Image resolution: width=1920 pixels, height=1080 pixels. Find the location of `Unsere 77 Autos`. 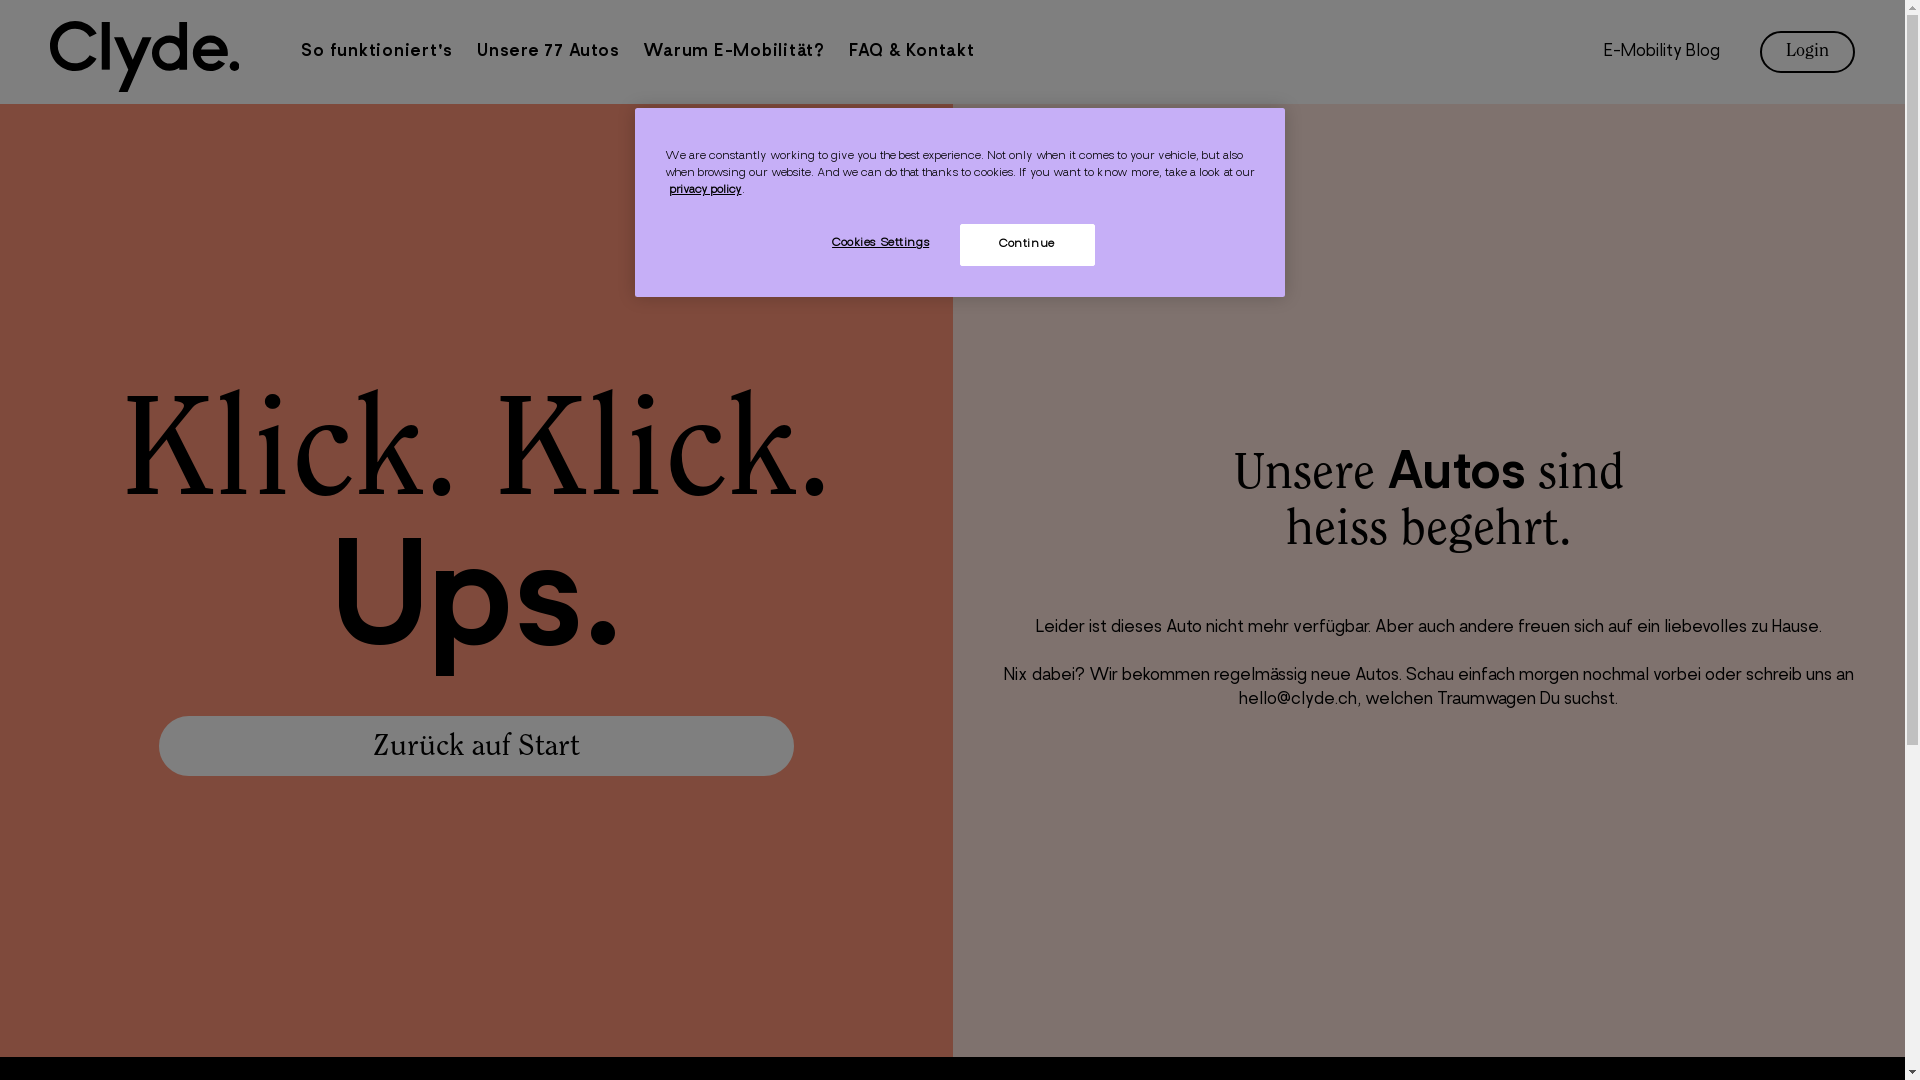

Unsere 77 Autos is located at coordinates (548, 52).